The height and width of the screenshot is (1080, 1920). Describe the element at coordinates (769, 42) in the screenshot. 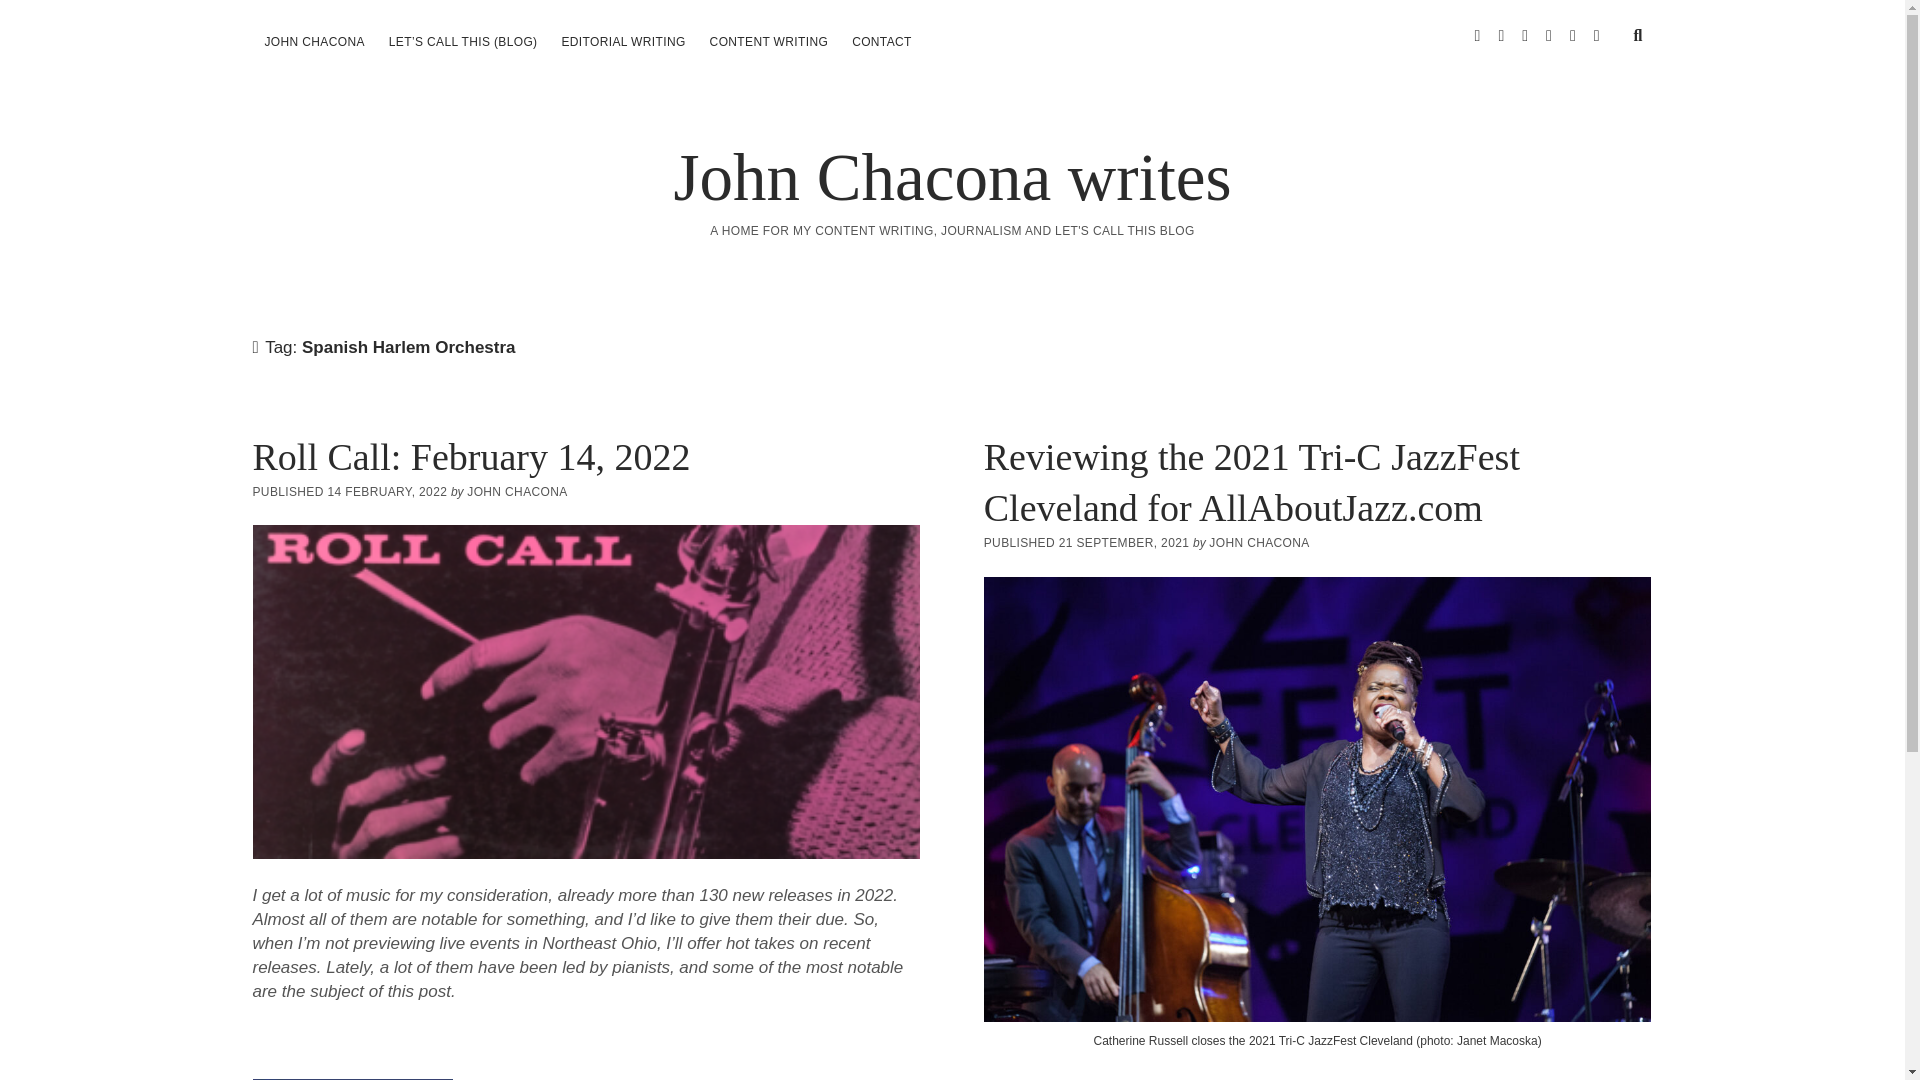

I see `CONTENT WRITING` at that location.